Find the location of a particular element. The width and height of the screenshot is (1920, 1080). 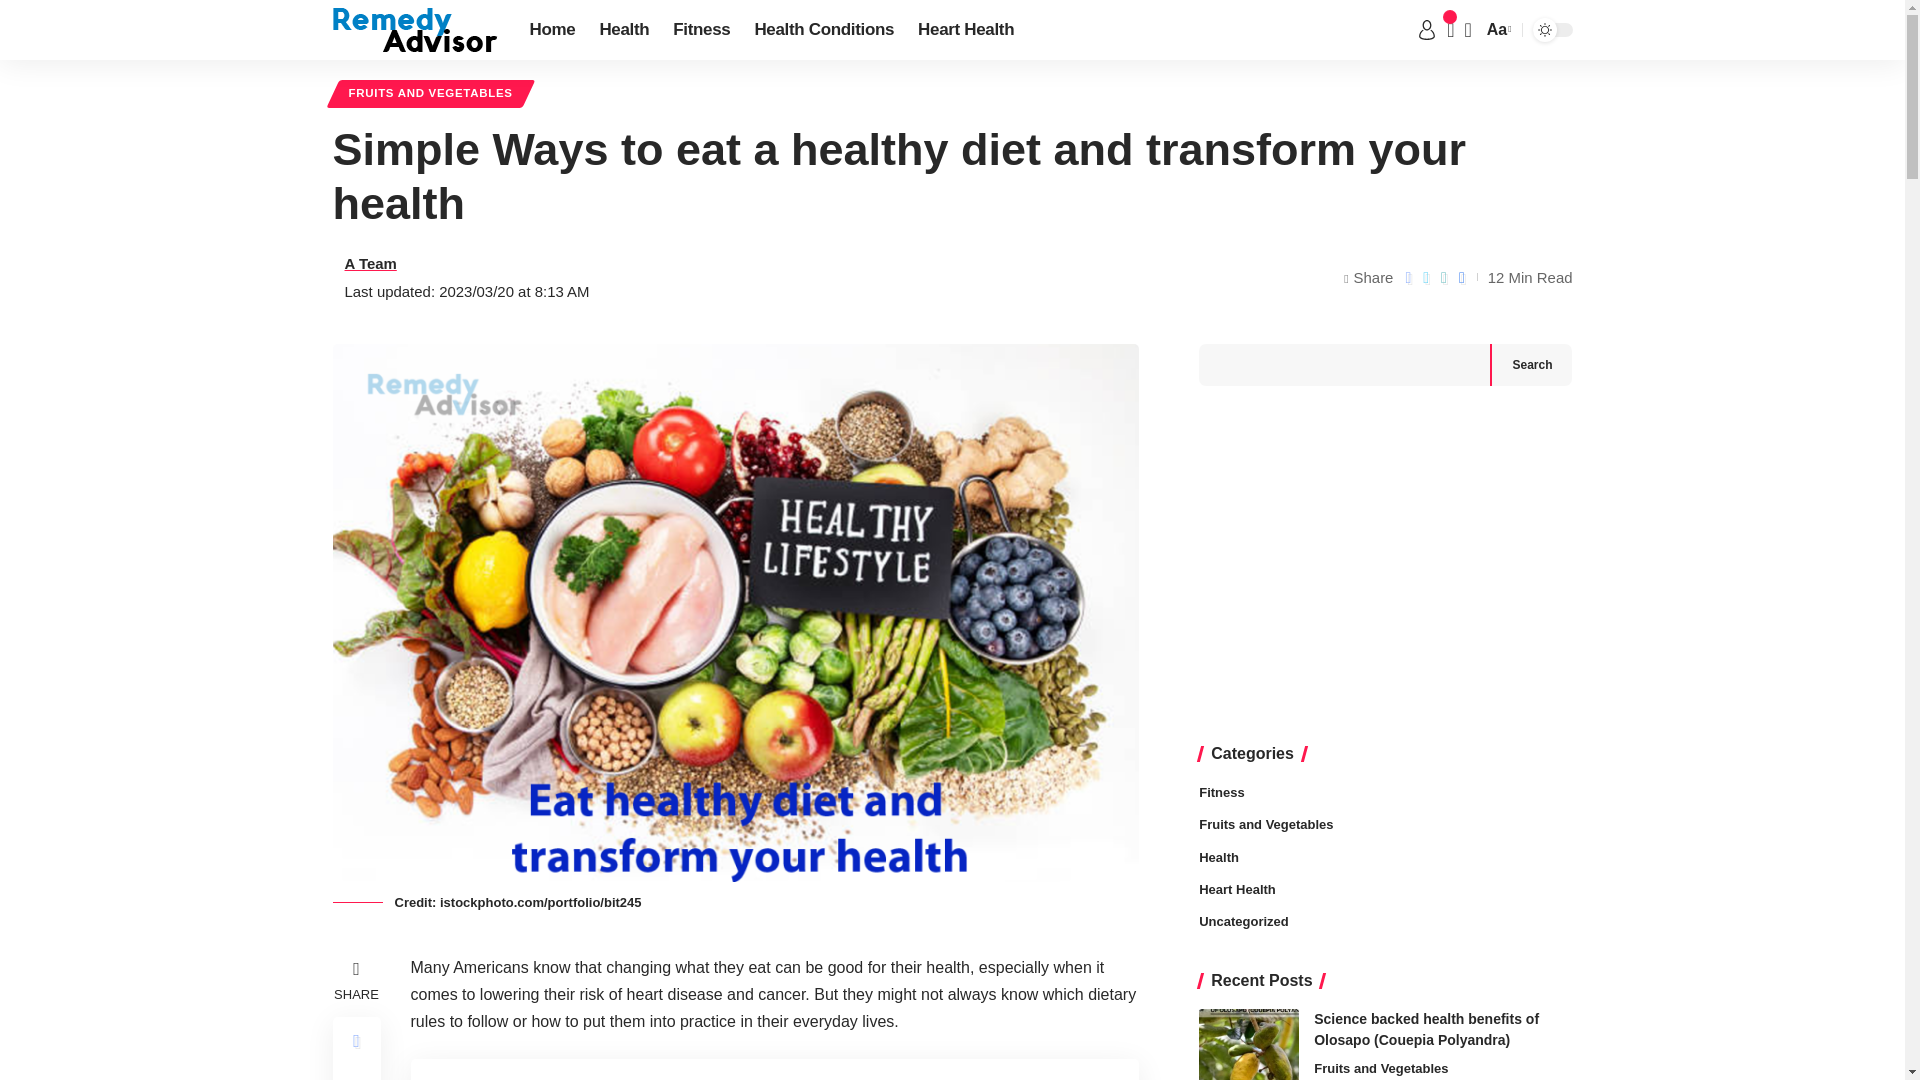

Advertisement is located at coordinates (1385, 566).